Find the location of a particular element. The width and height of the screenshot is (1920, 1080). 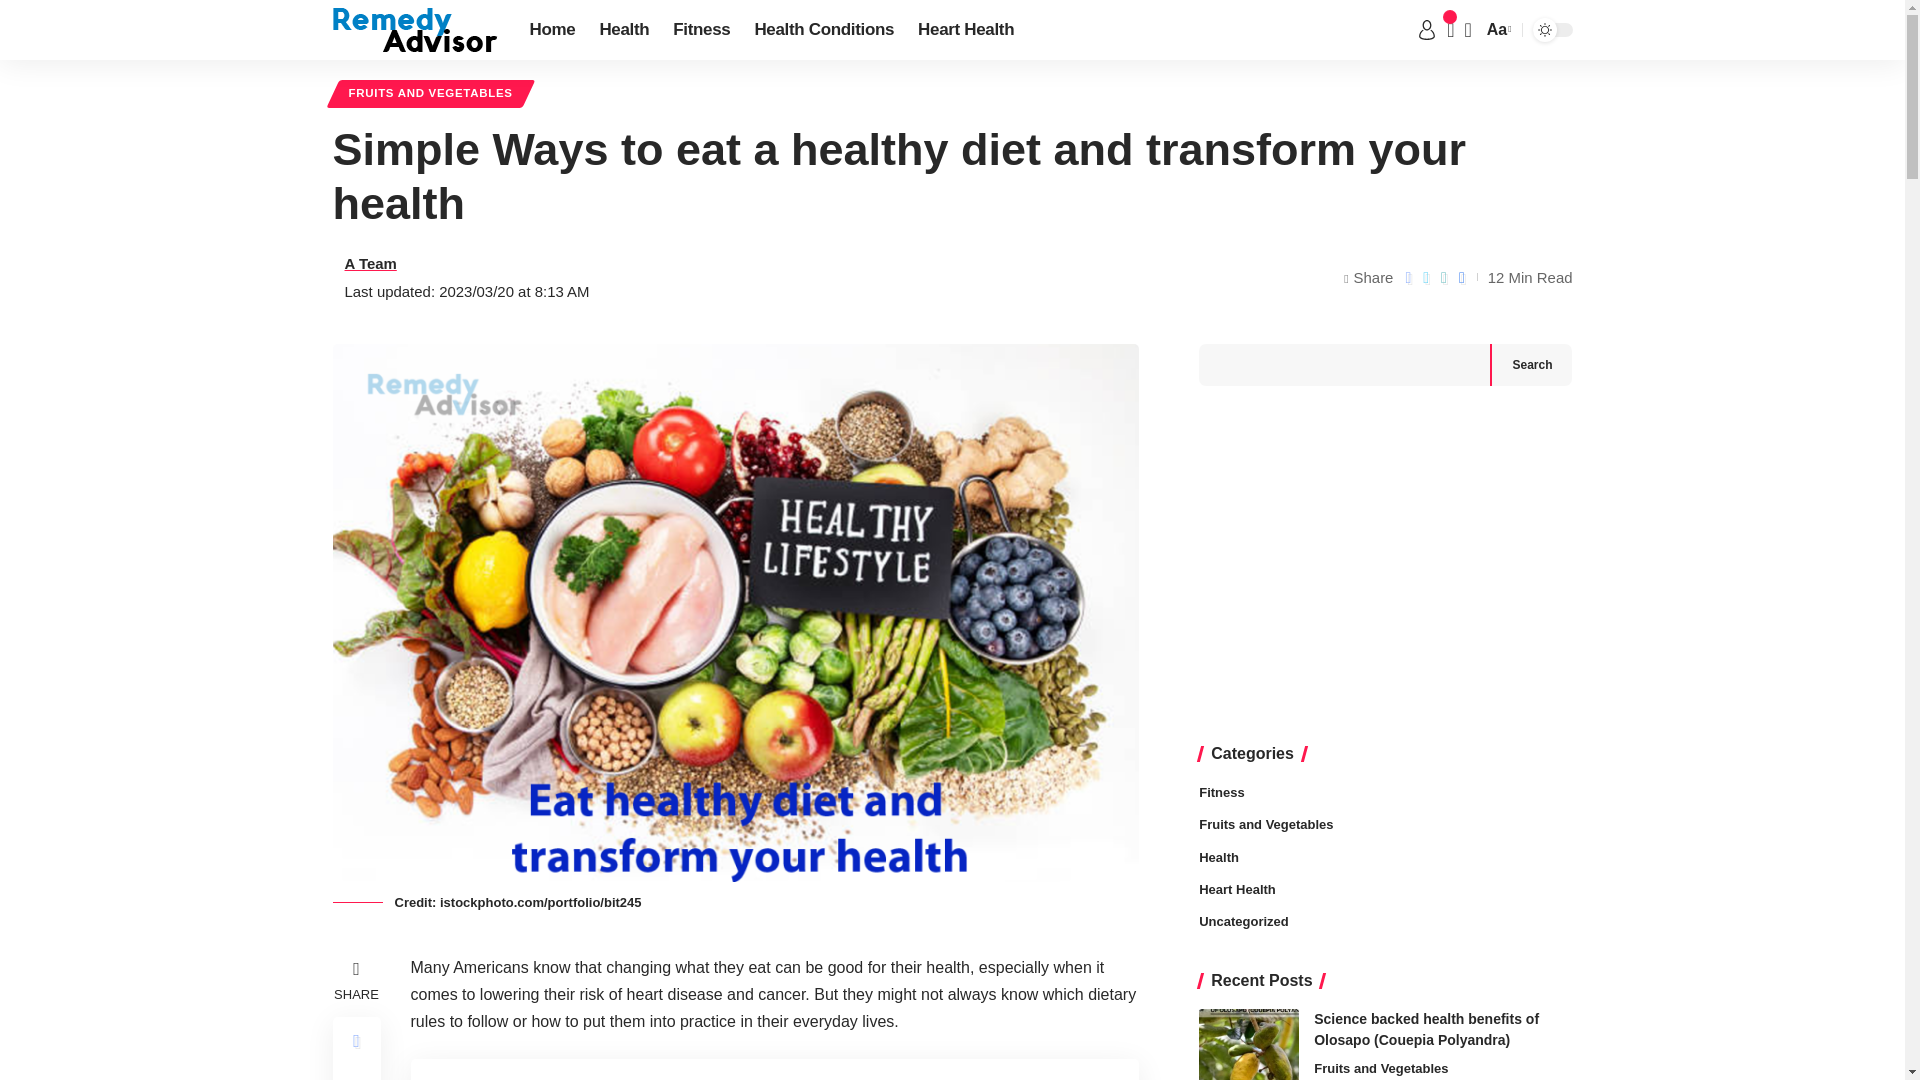

Advertisement is located at coordinates (1385, 566).